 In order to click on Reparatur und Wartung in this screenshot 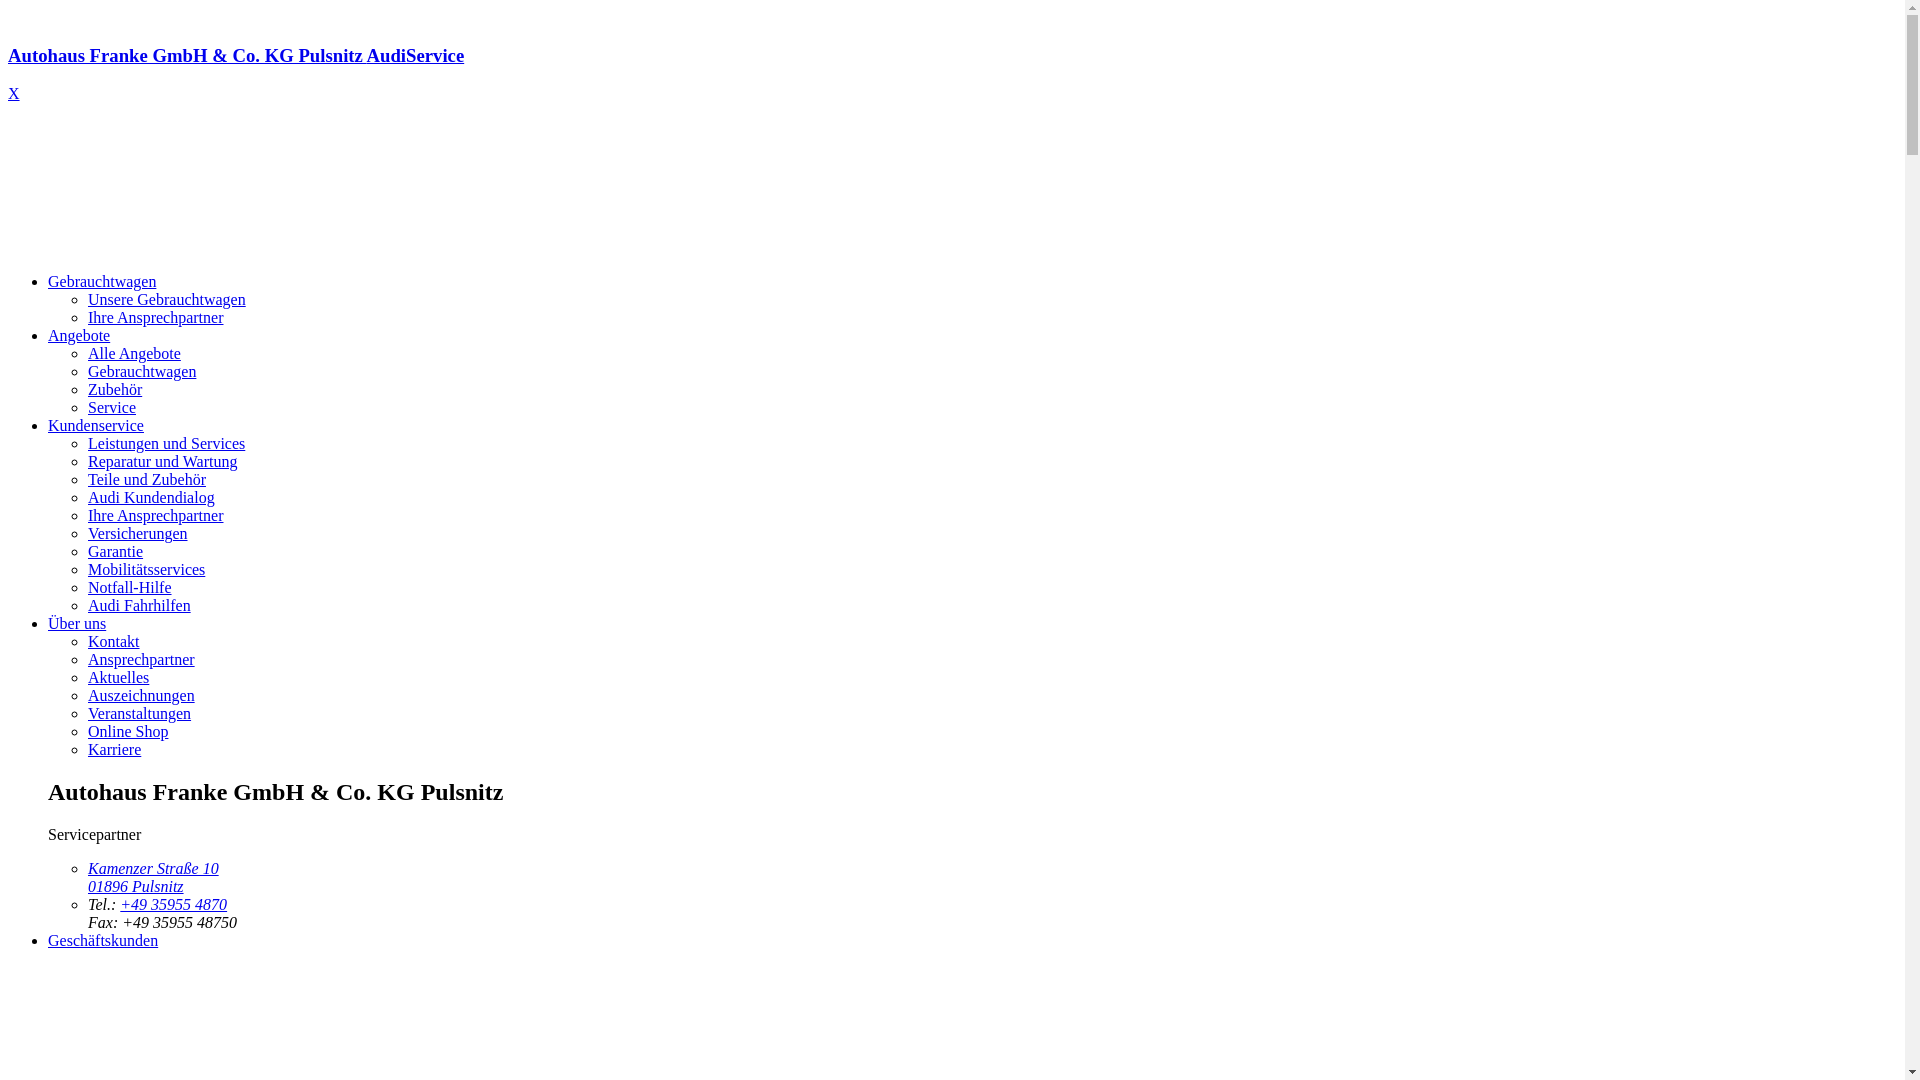, I will do `click(162, 462)`.